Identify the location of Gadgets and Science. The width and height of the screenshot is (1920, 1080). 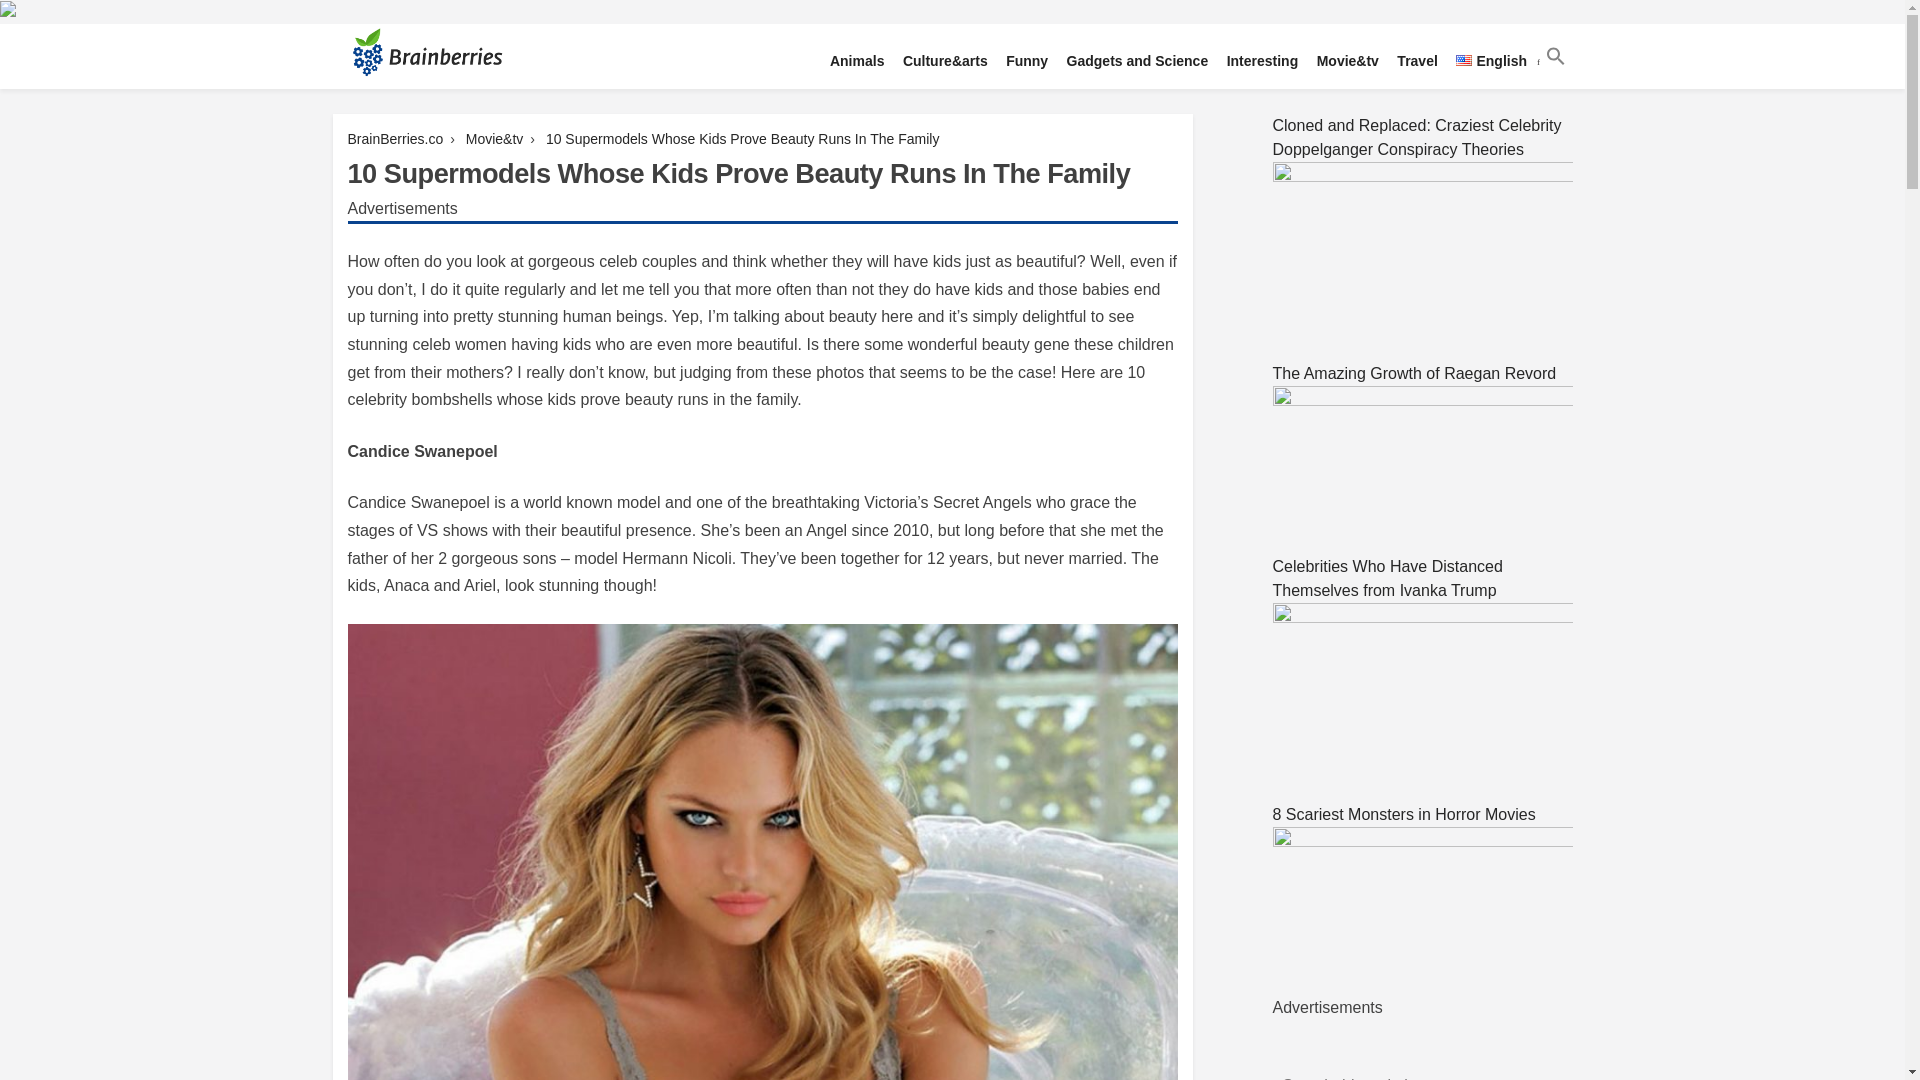
(1137, 62).